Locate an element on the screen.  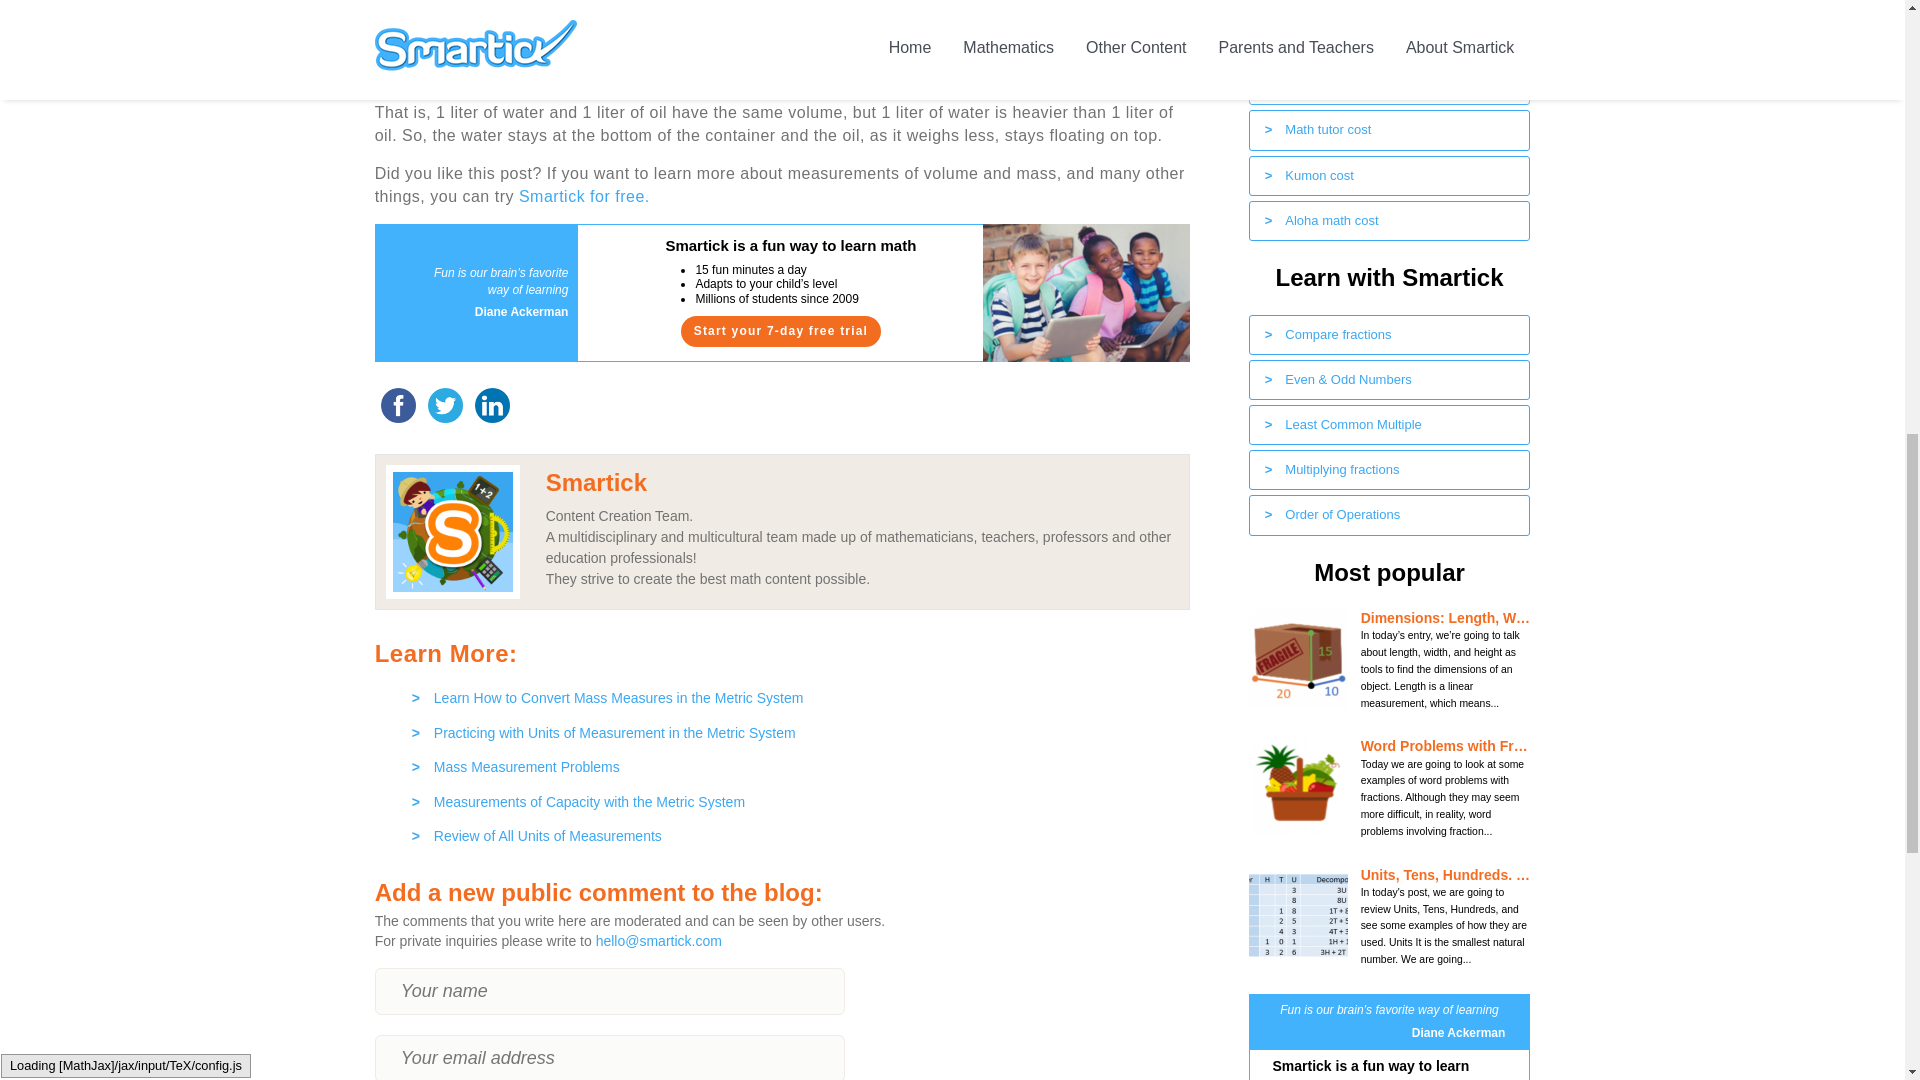
Mass Measurement Problems is located at coordinates (794, 762).